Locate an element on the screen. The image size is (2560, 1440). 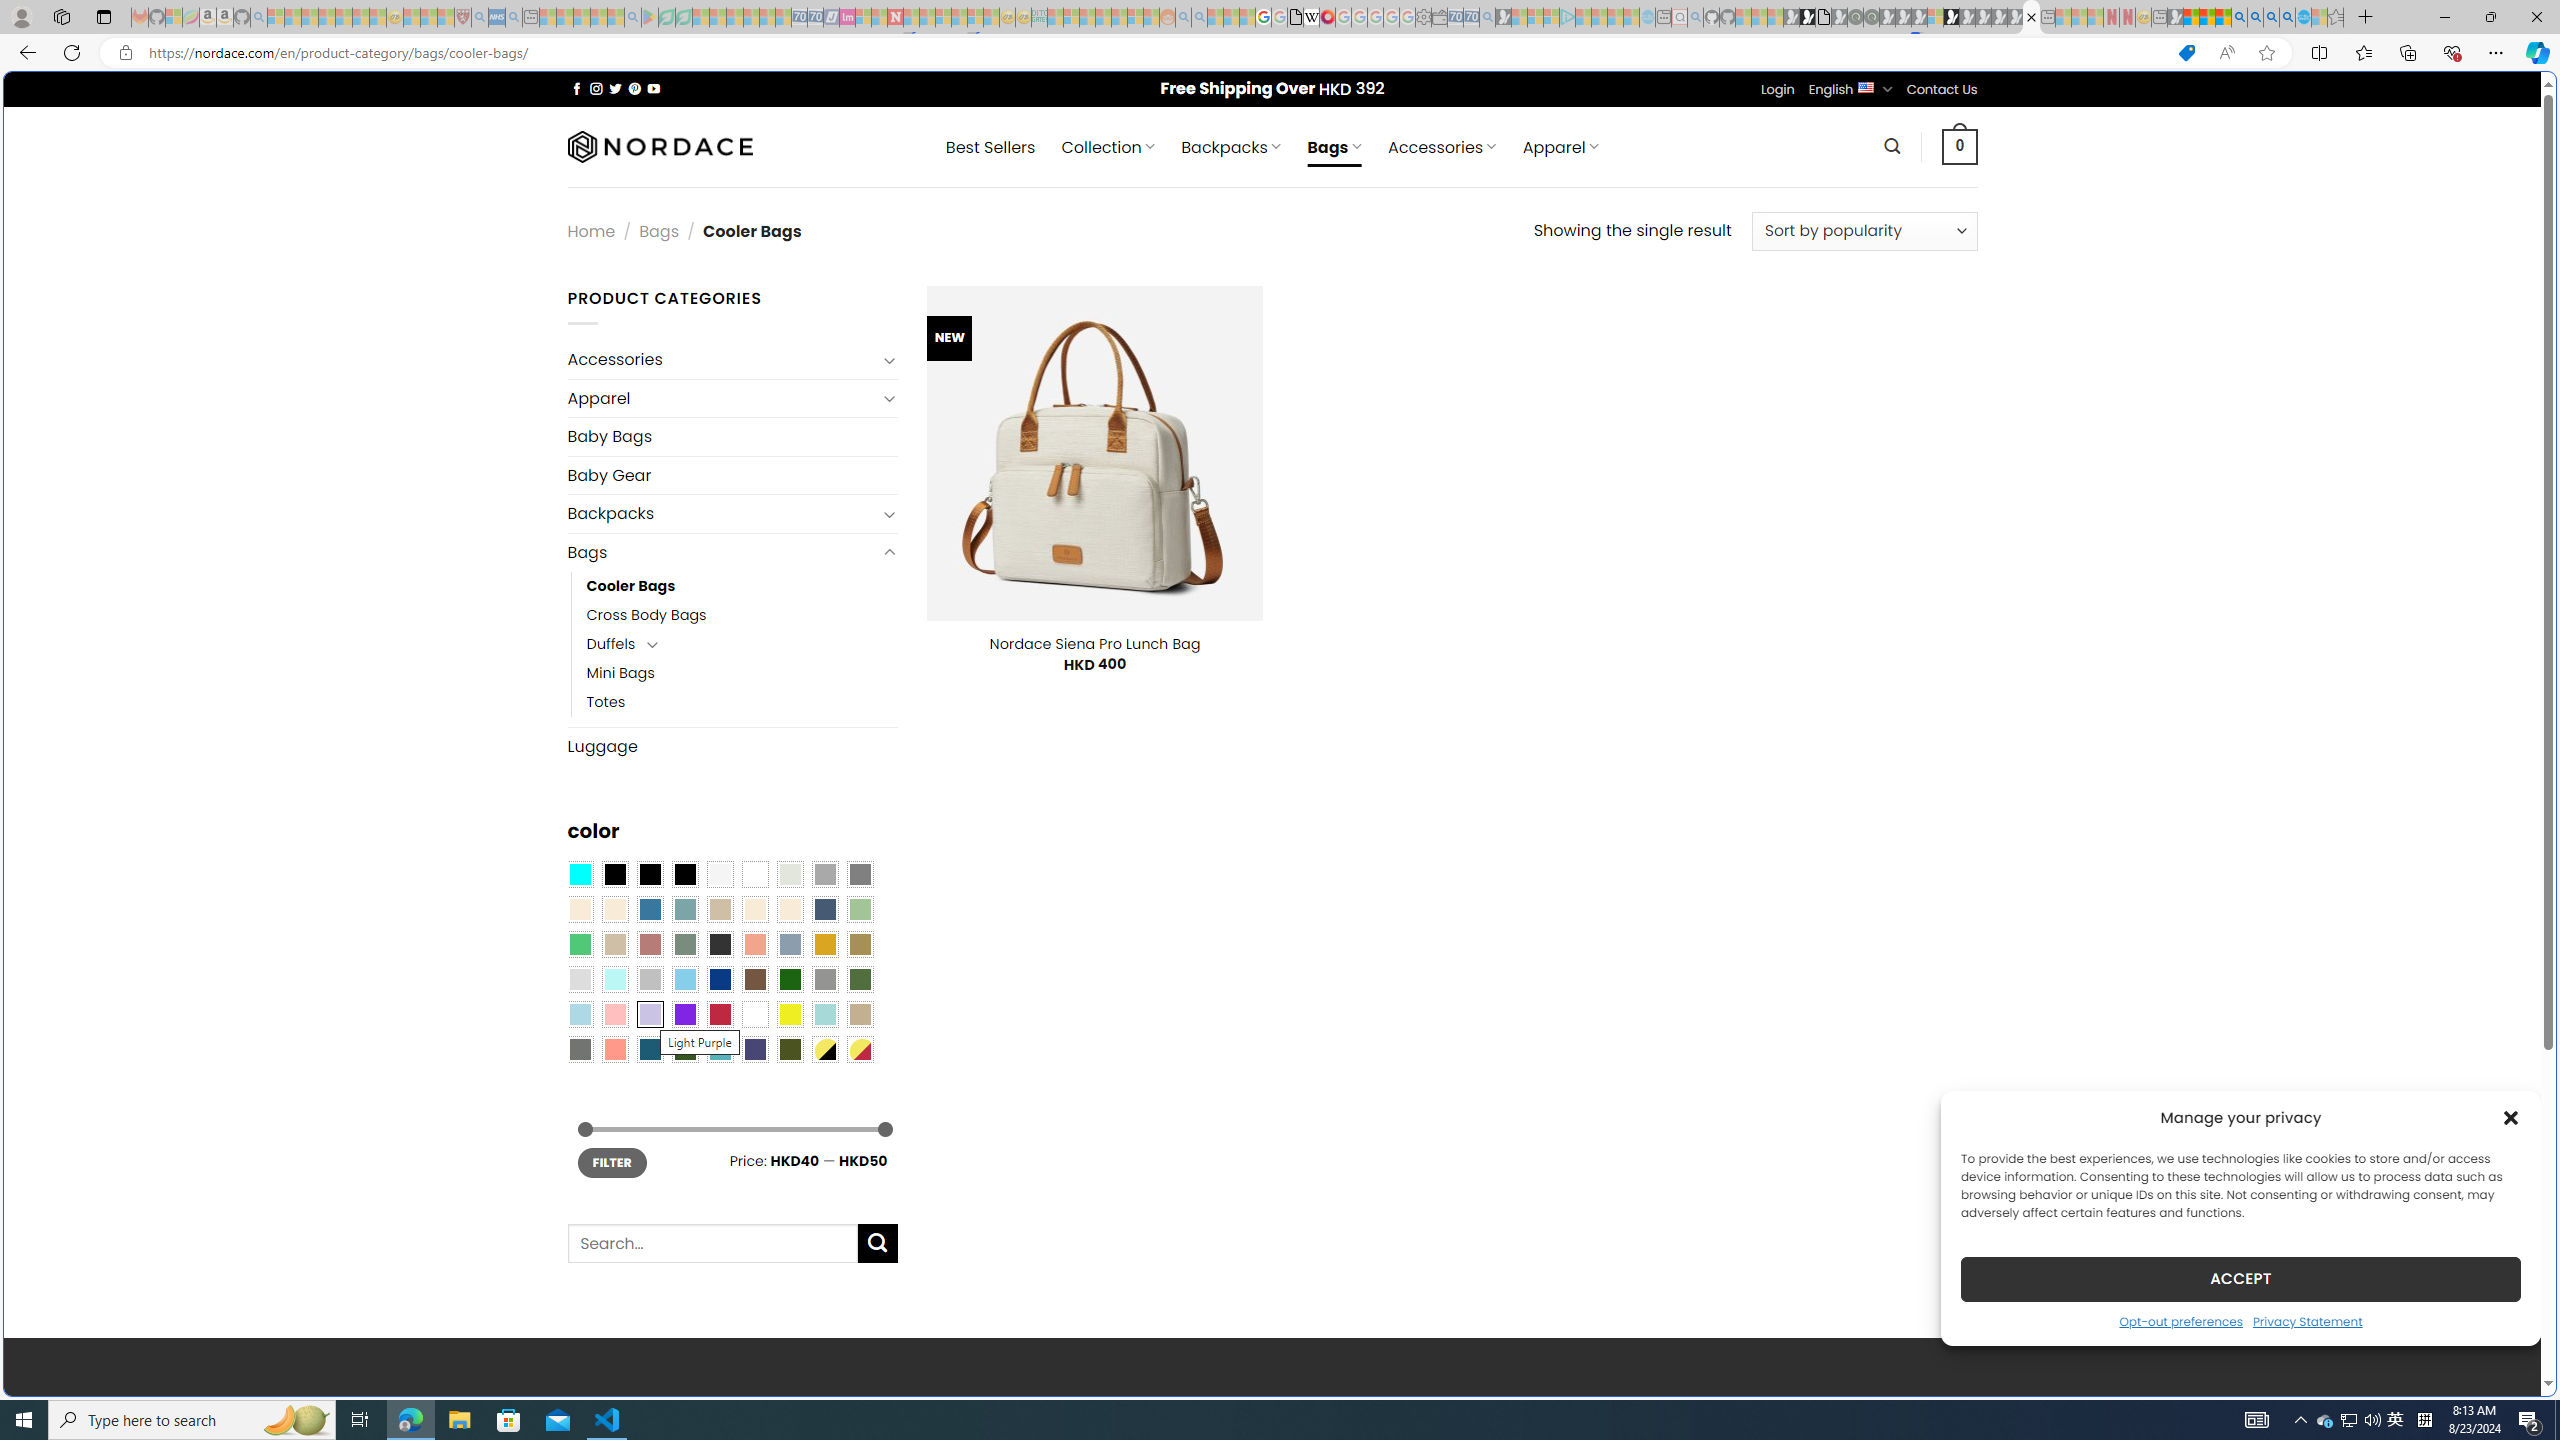
Red is located at coordinates (719, 1015).